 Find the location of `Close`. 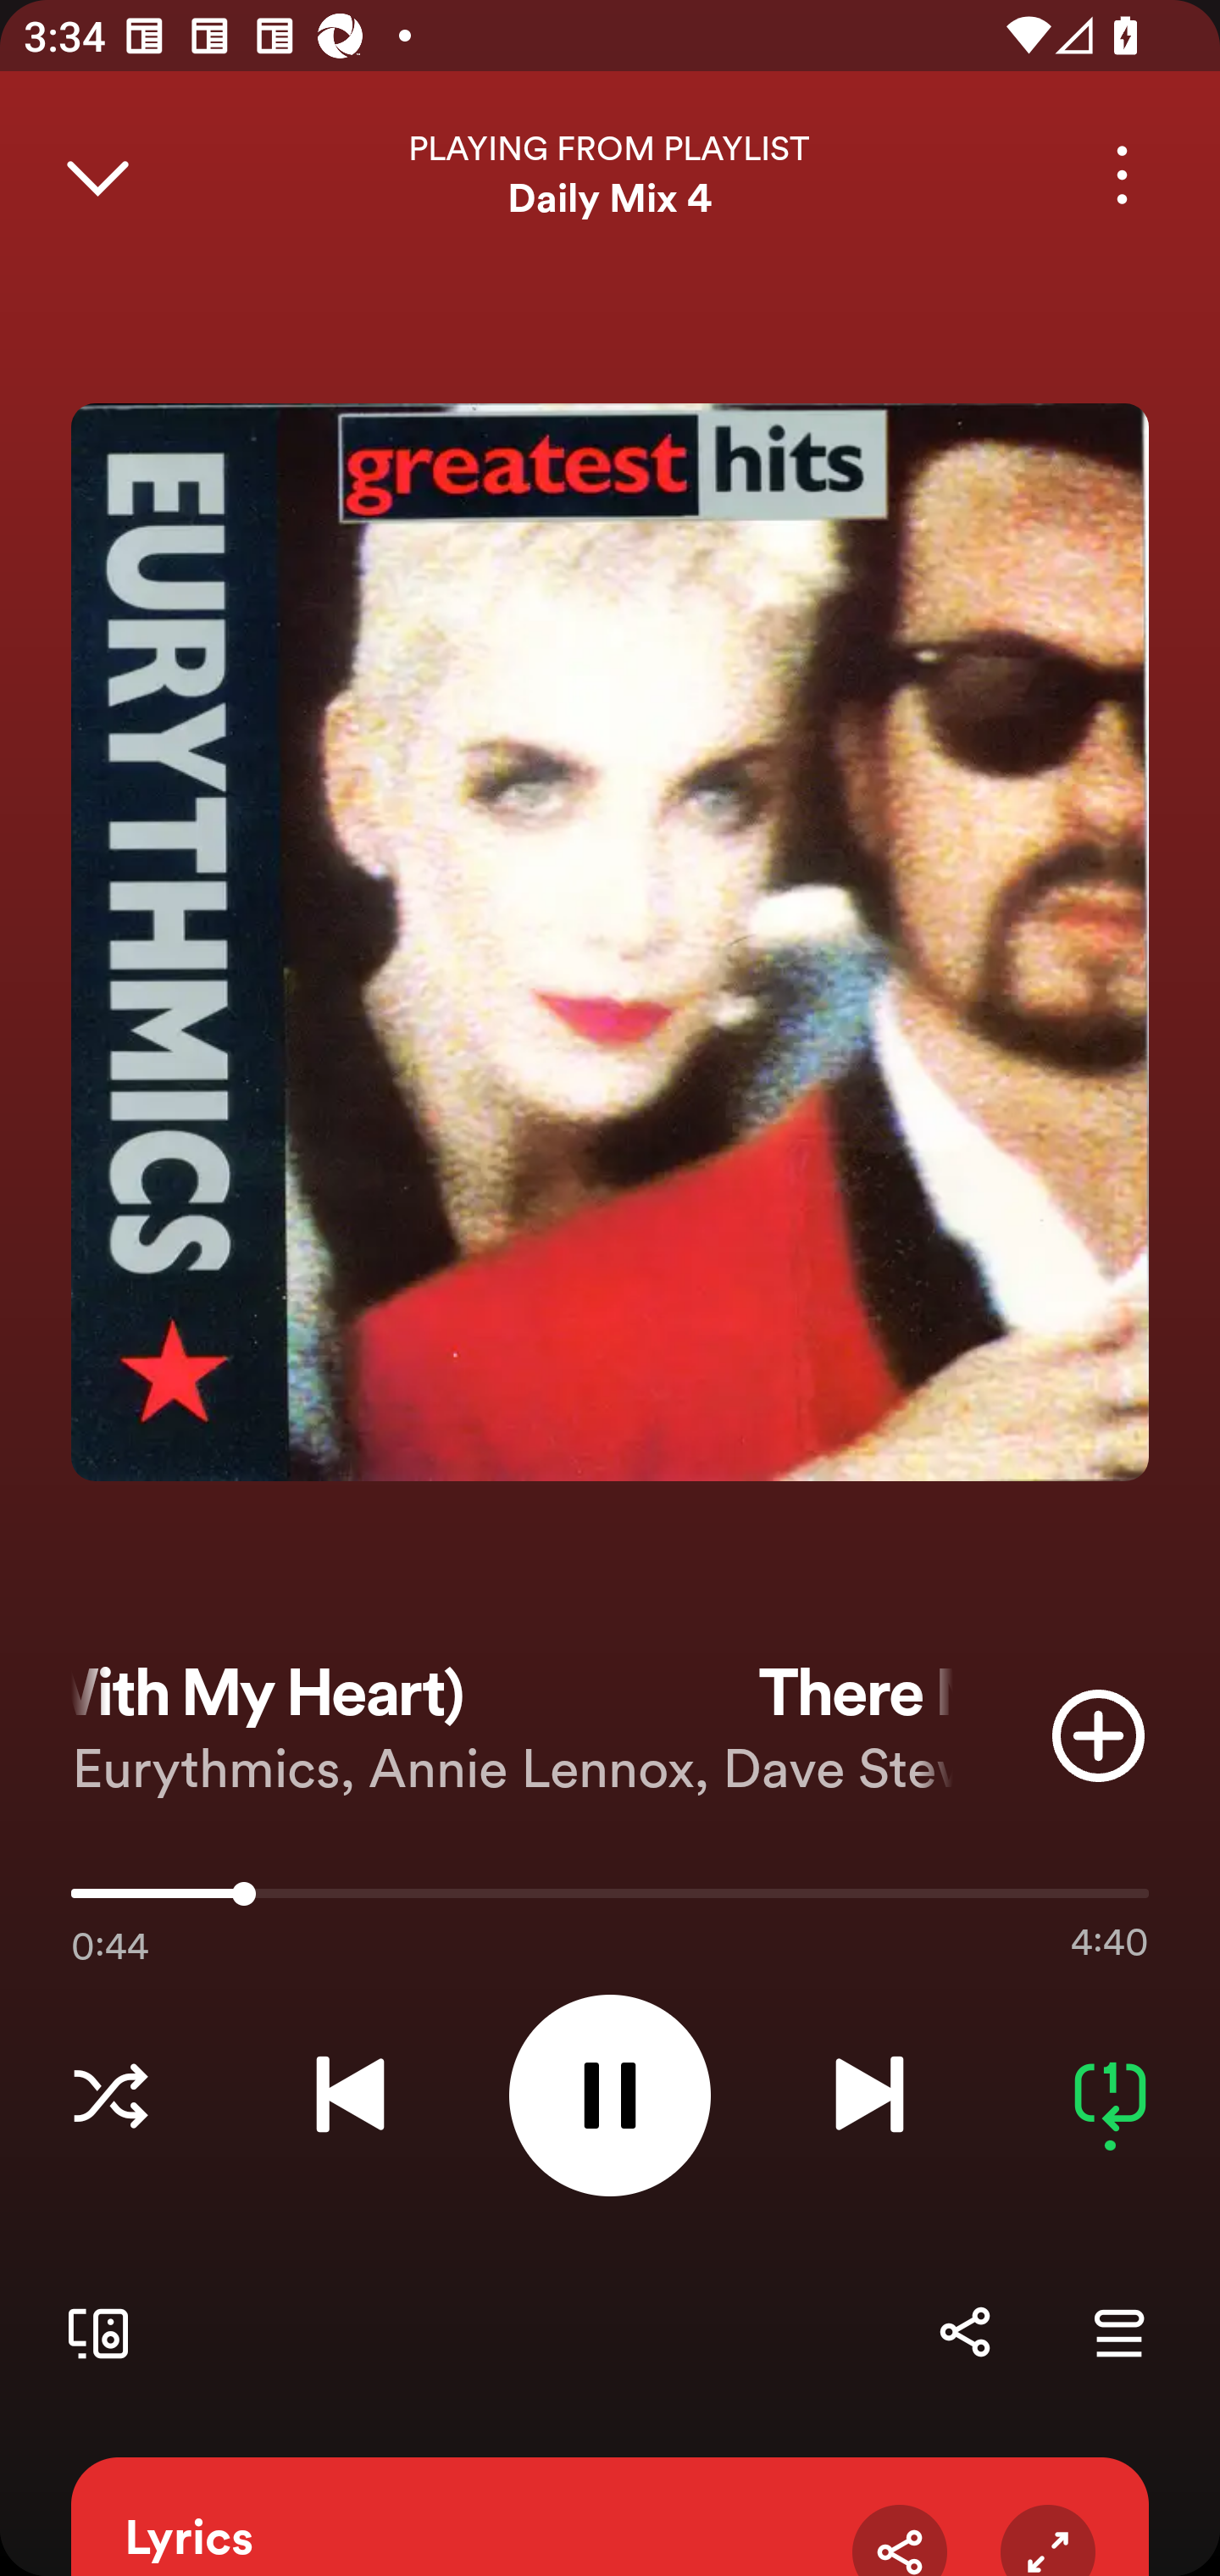

Close is located at coordinates (97, 175).